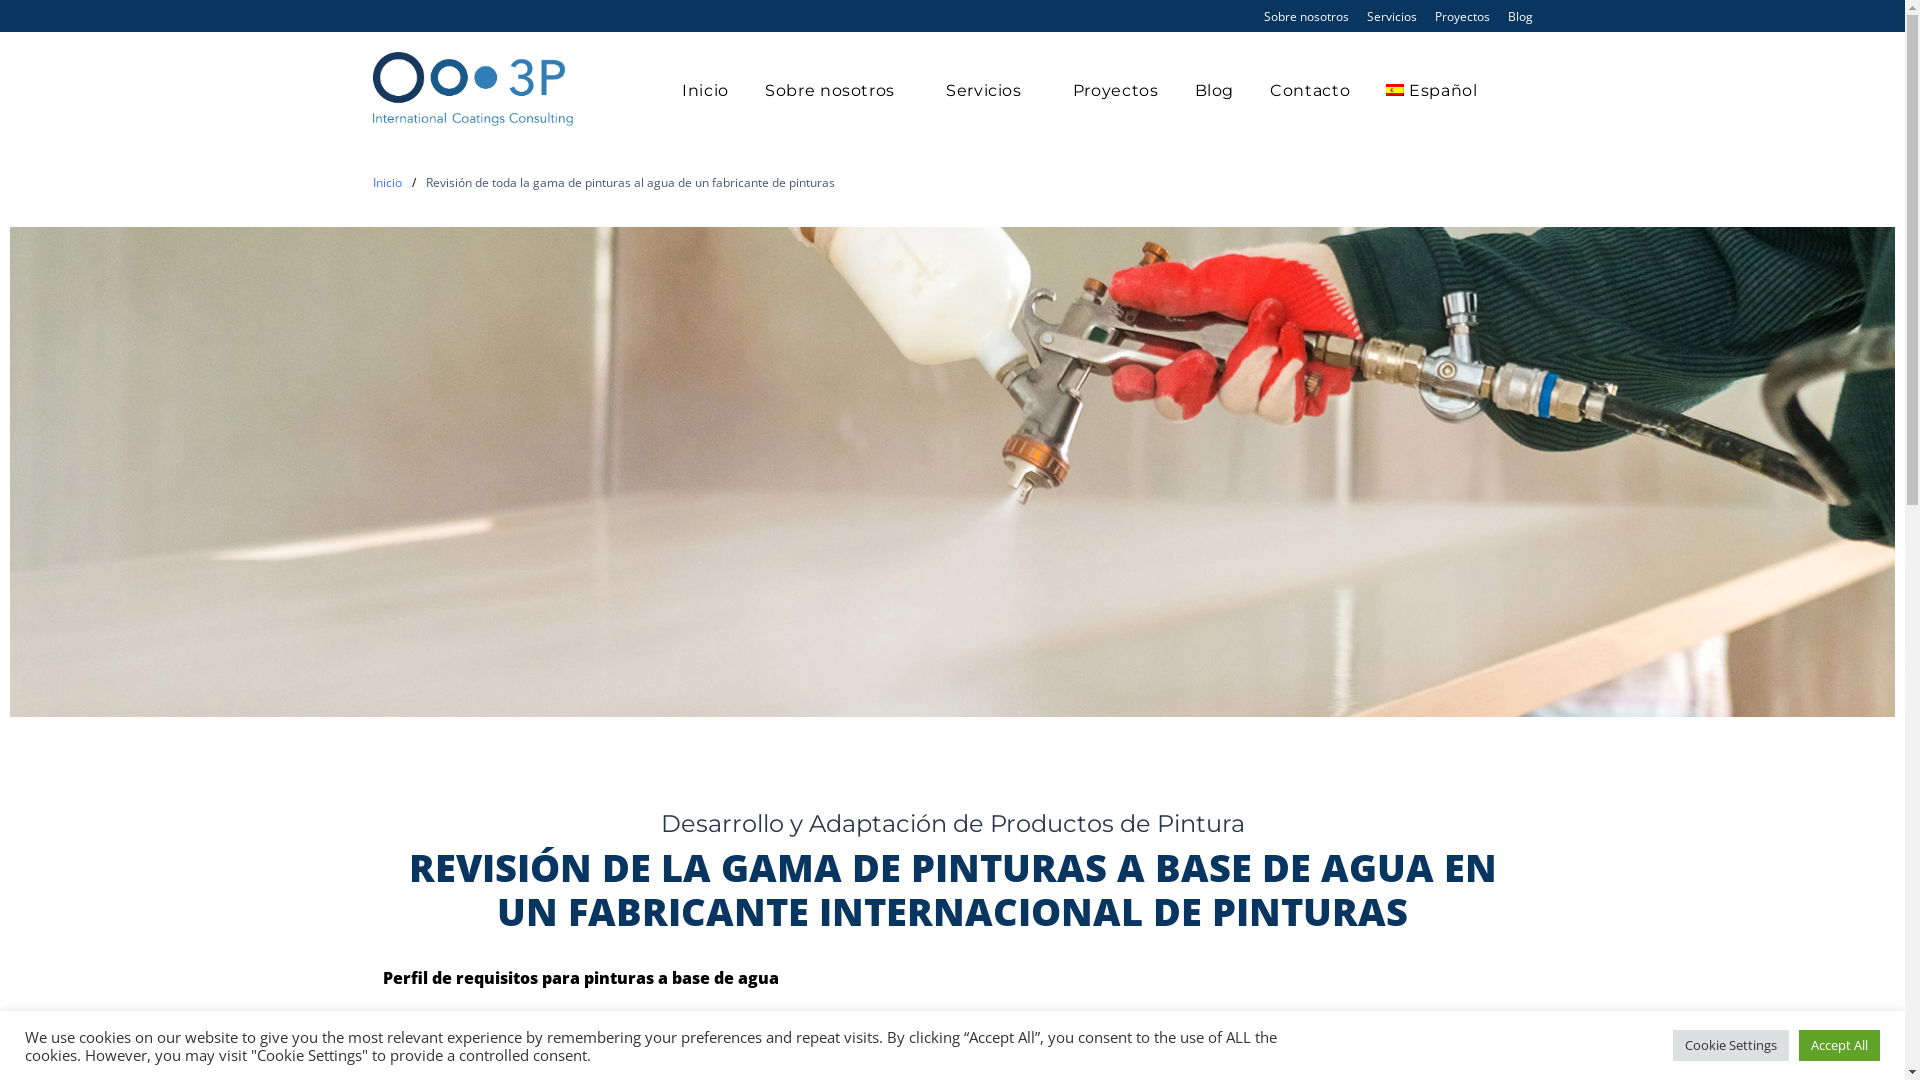 The width and height of the screenshot is (1920, 1080). What do you see at coordinates (992, 91) in the screenshot?
I see `Servicios` at bounding box center [992, 91].